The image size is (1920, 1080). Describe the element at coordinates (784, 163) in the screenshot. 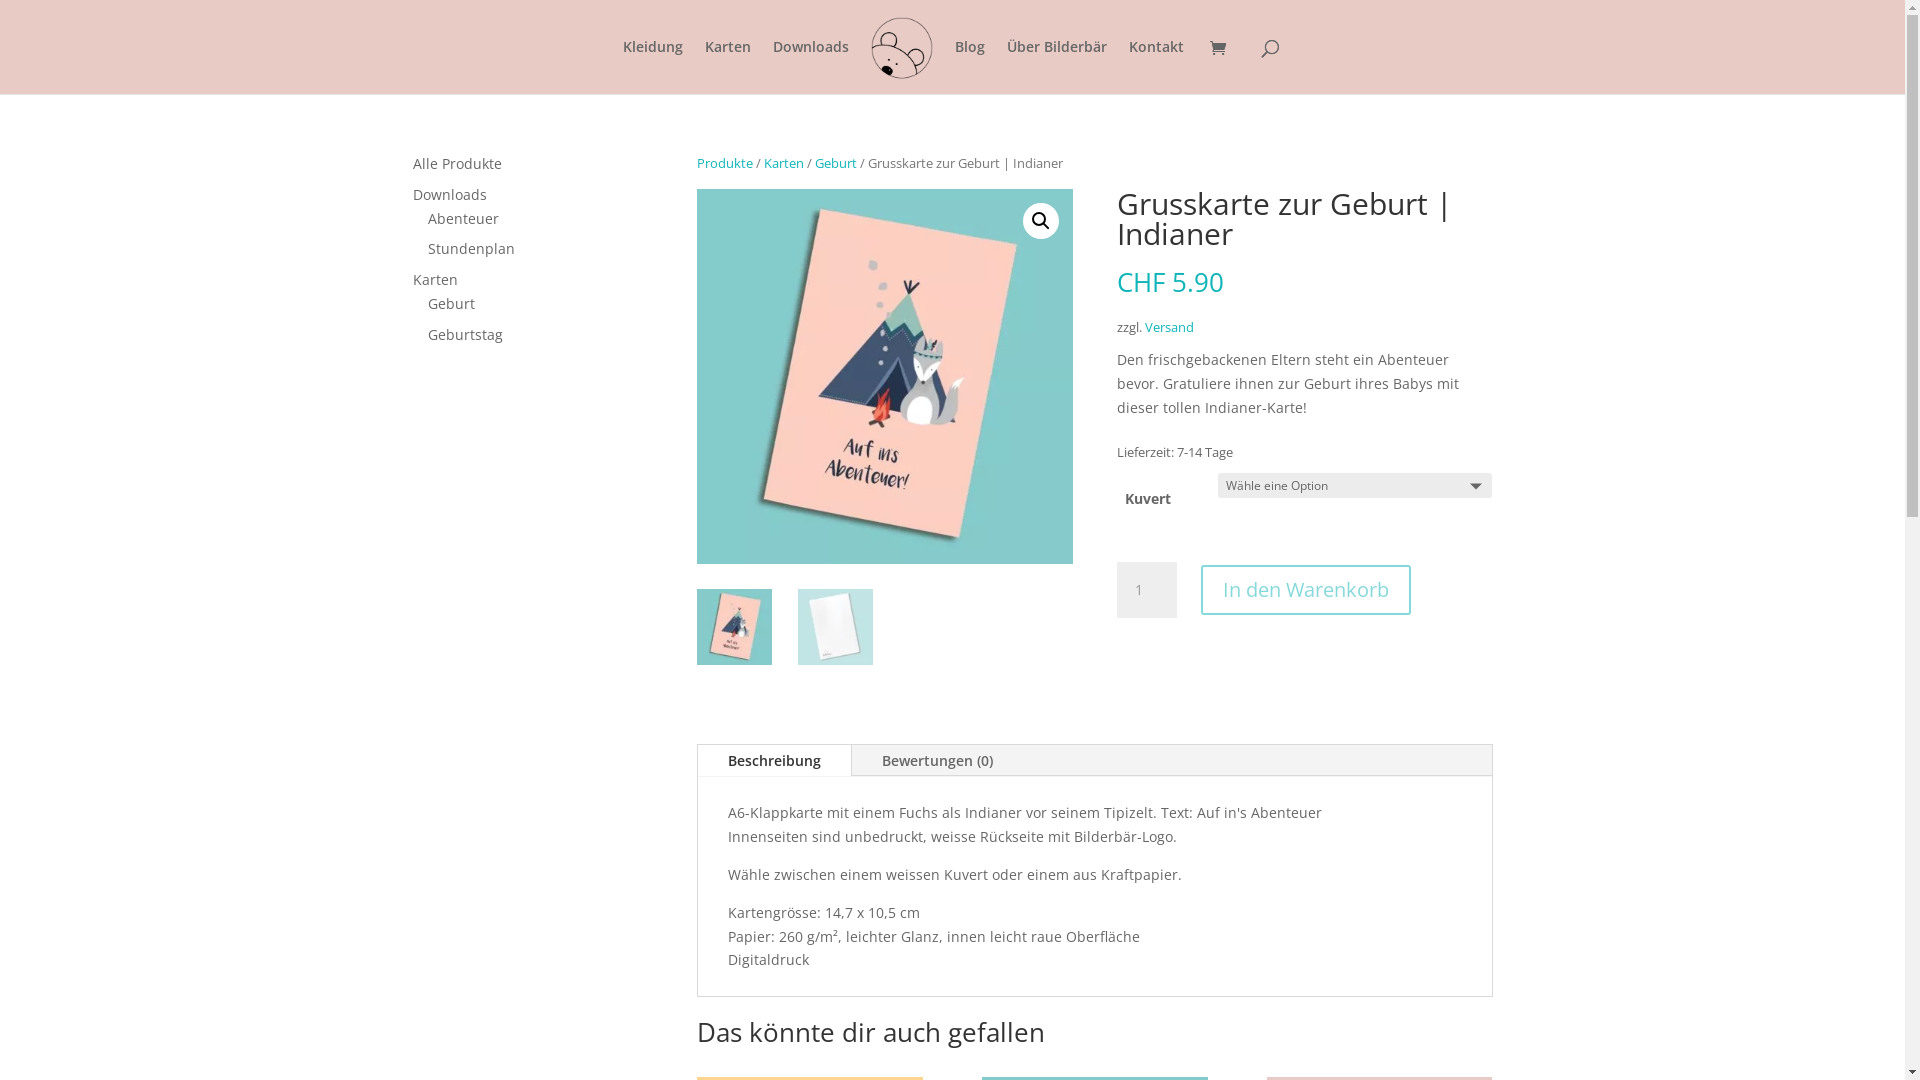

I see `Karten` at that location.